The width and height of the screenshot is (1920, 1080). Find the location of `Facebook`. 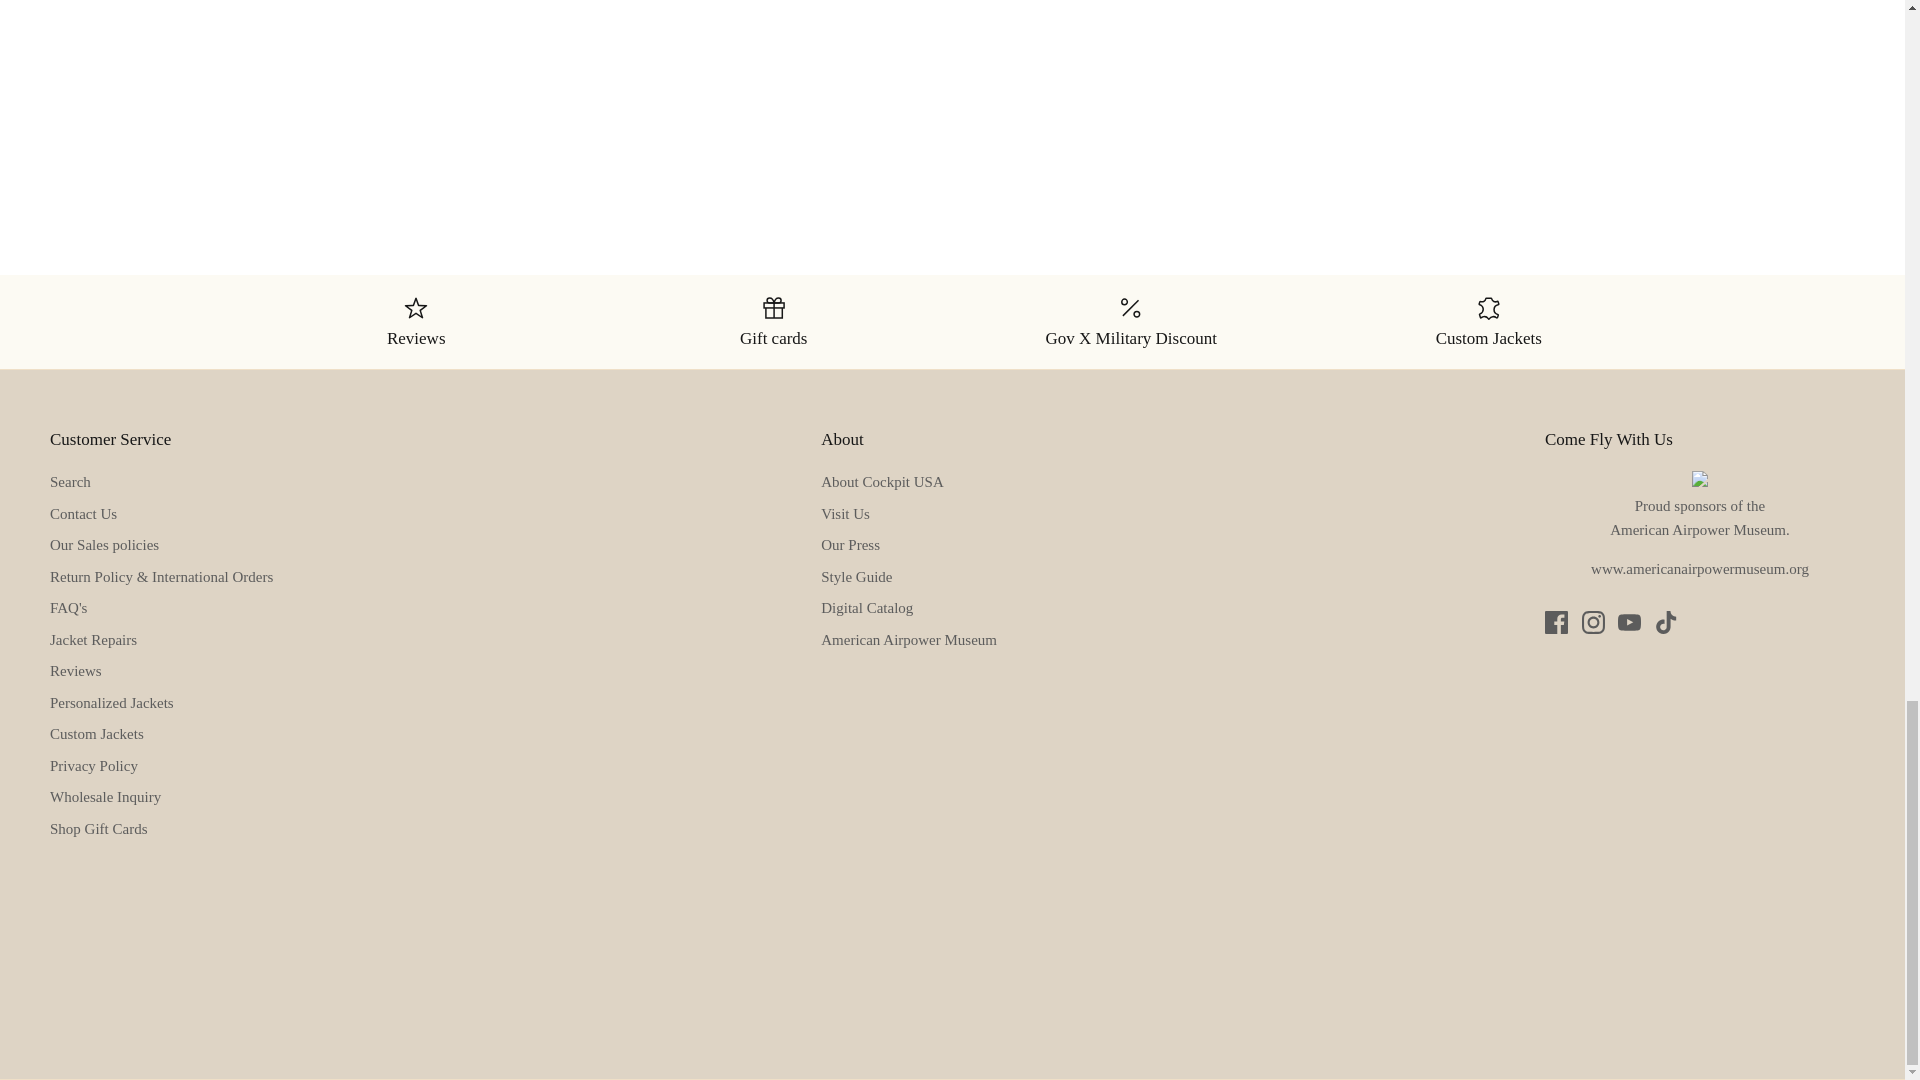

Facebook is located at coordinates (1556, 622).